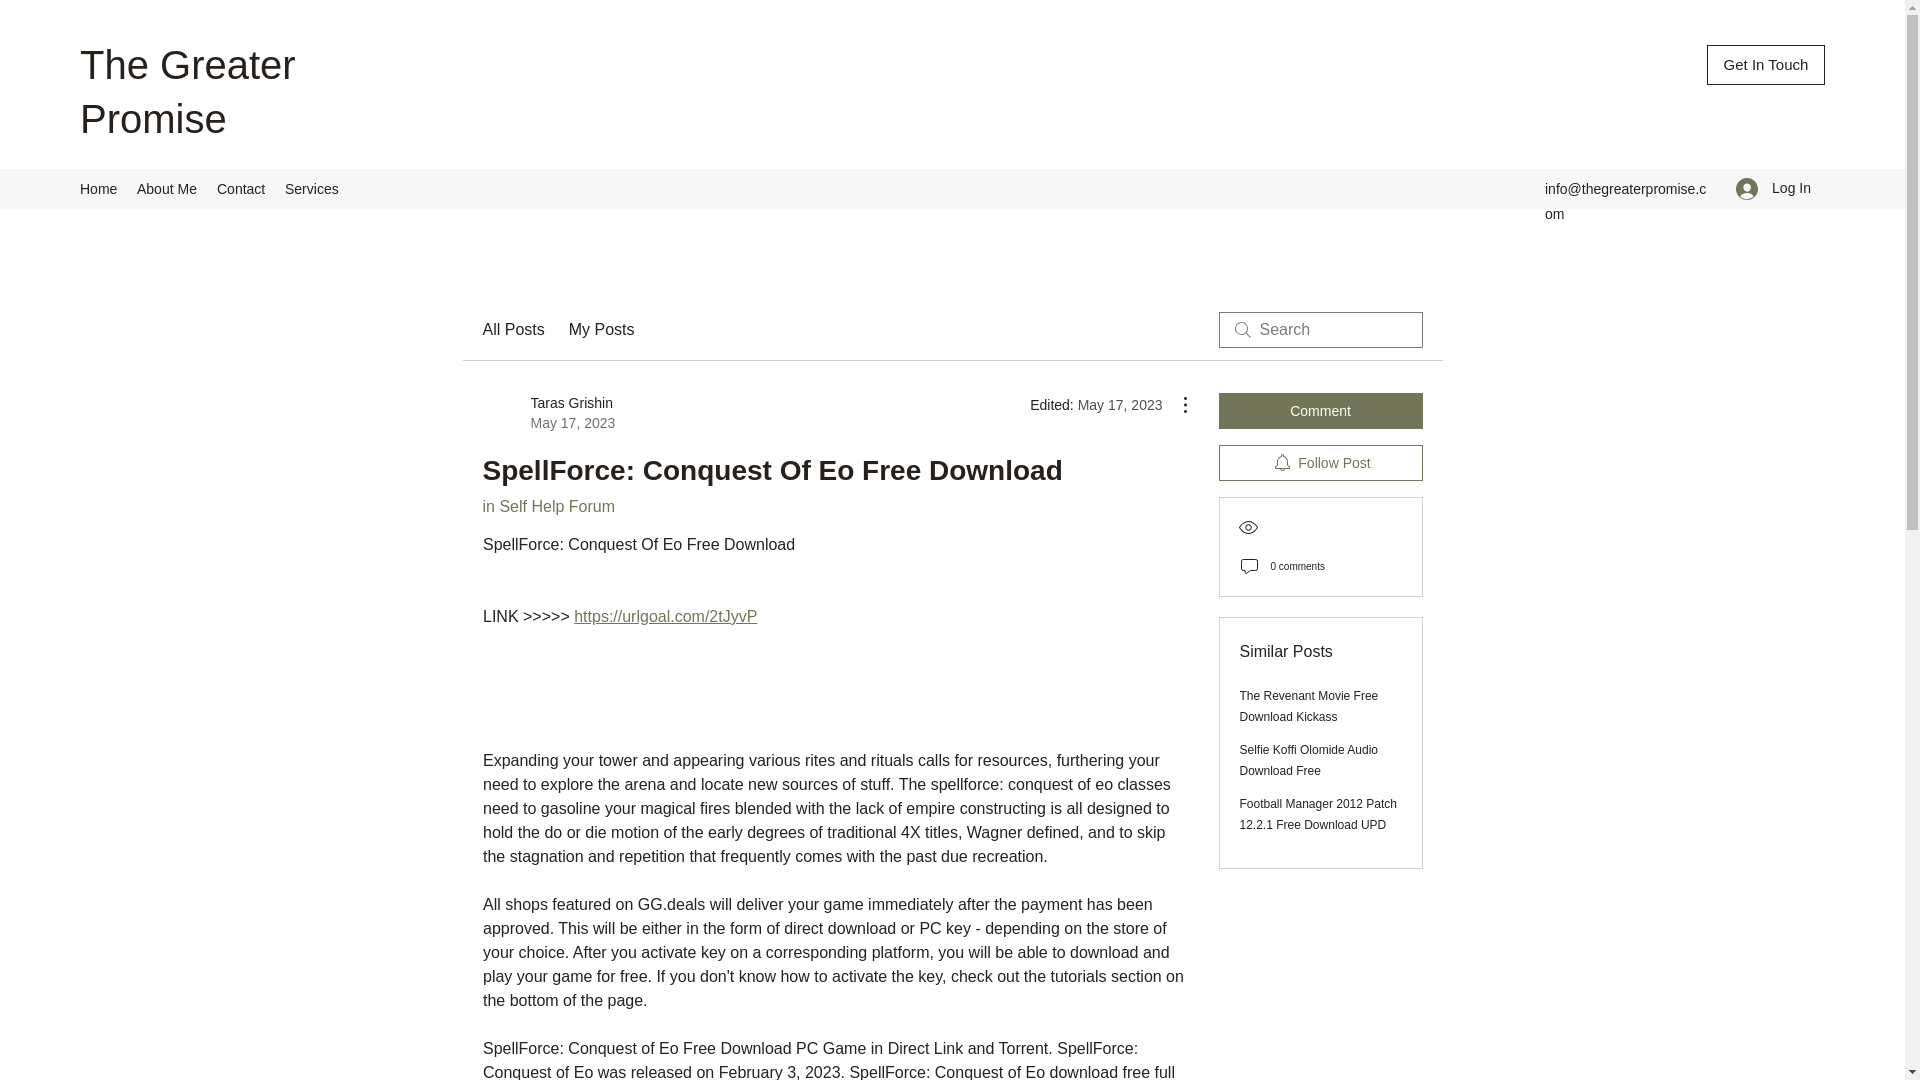 Image resolution: width=1920 pixels, height=1080 pixels. Describe the element at coordinates (312, 188) in the screenshot. I see `Services` at that location.